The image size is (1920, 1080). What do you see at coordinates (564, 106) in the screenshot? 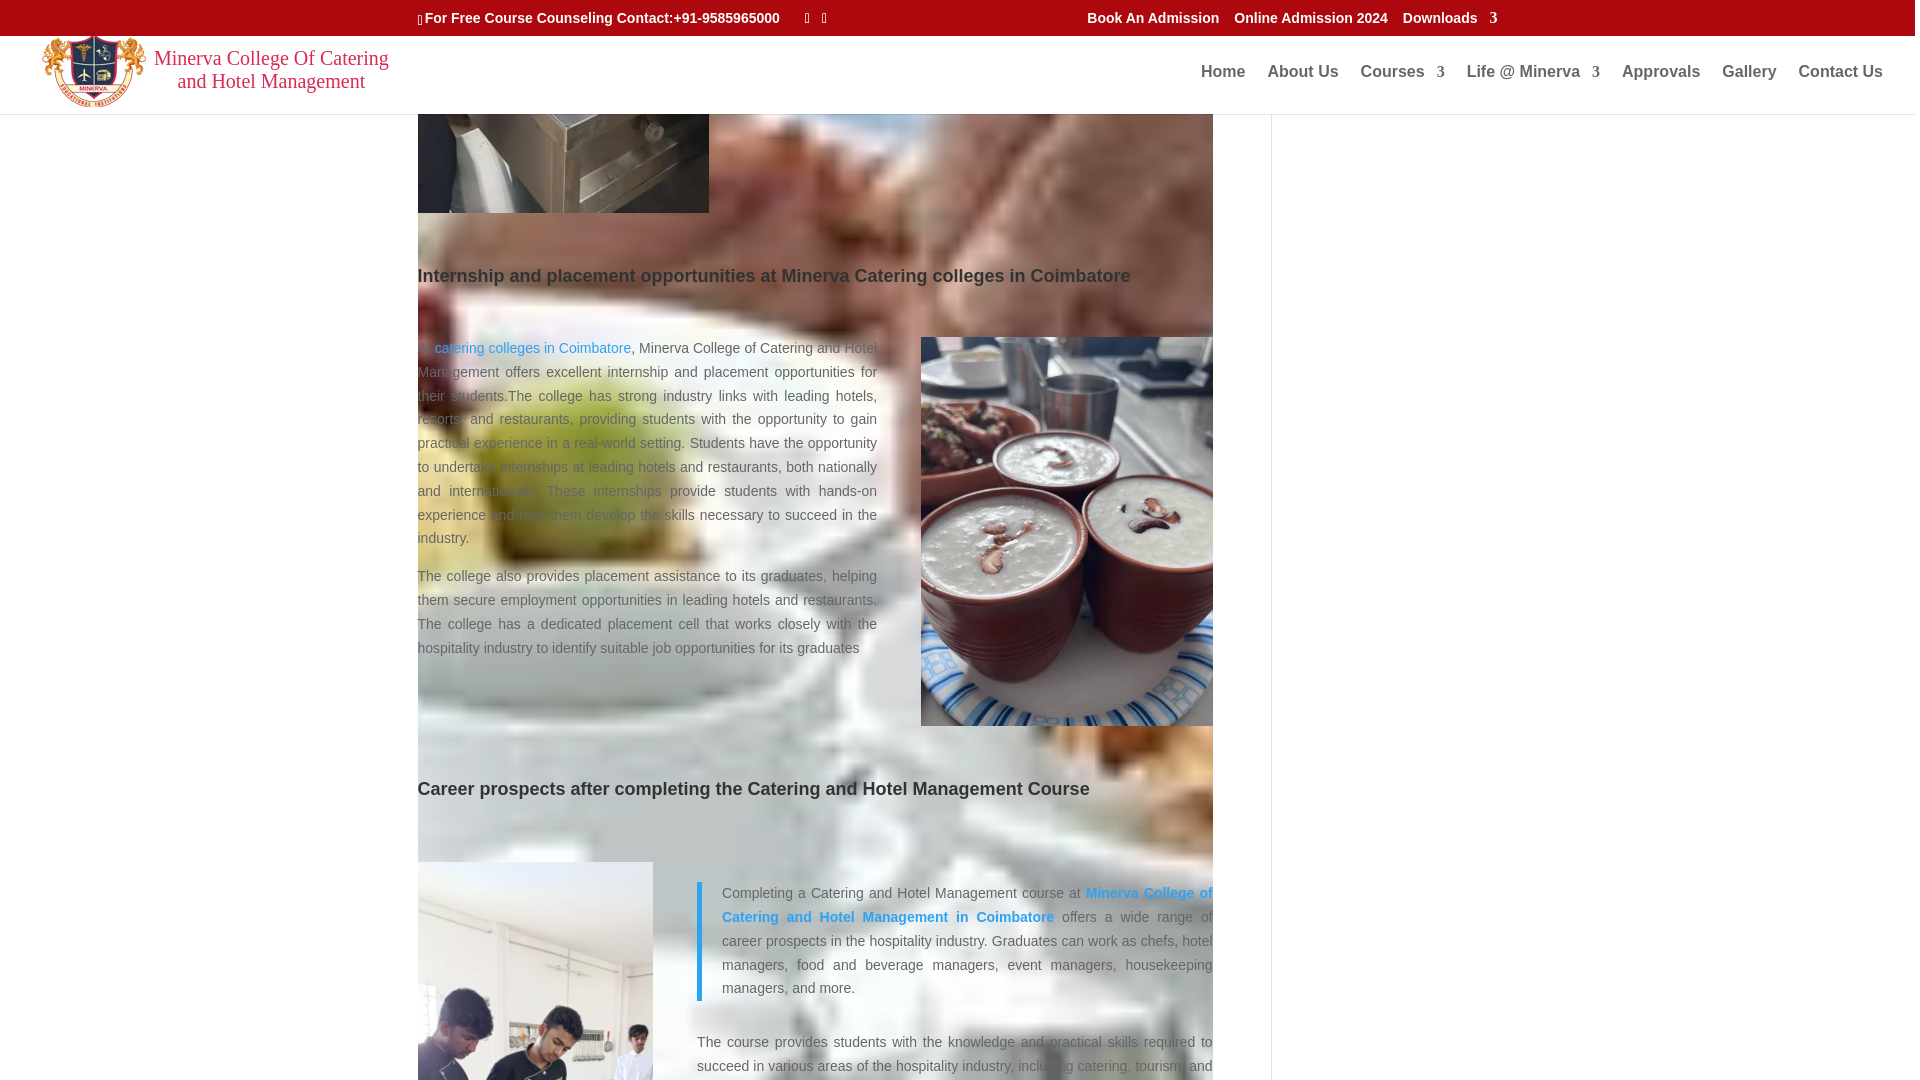
I see `Catering colleges in Coimbatore` at bounding box center [564, 106].